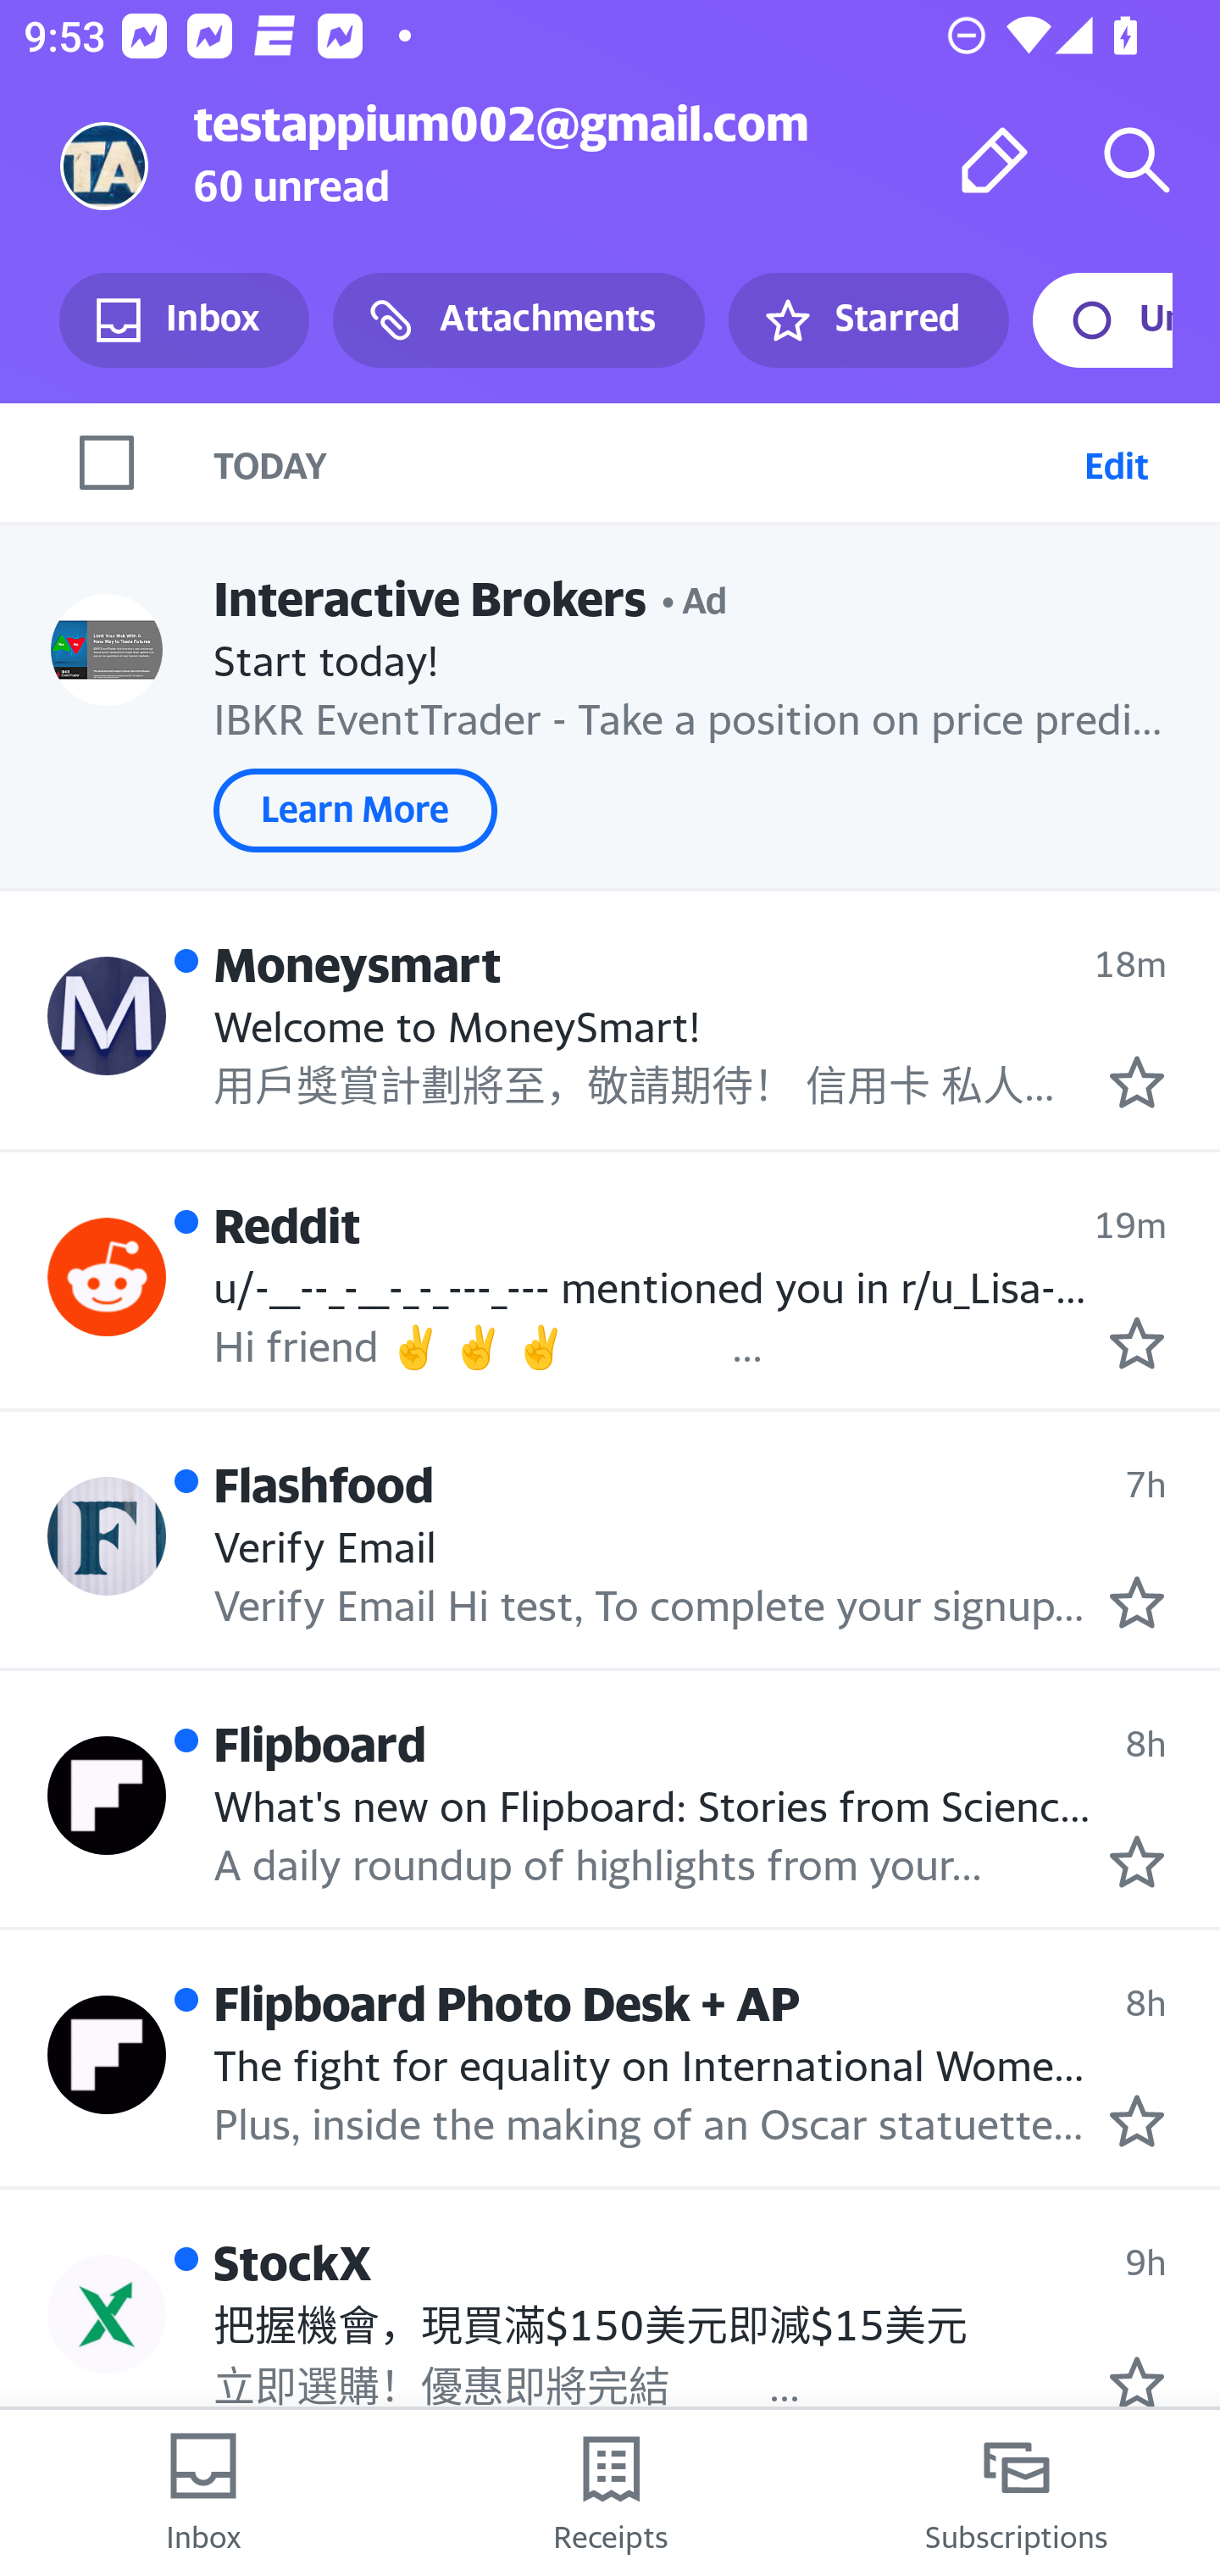  Describe the element at coordinates (107, 2313) in the screenshot. I see `Profile
StockX` at that location.